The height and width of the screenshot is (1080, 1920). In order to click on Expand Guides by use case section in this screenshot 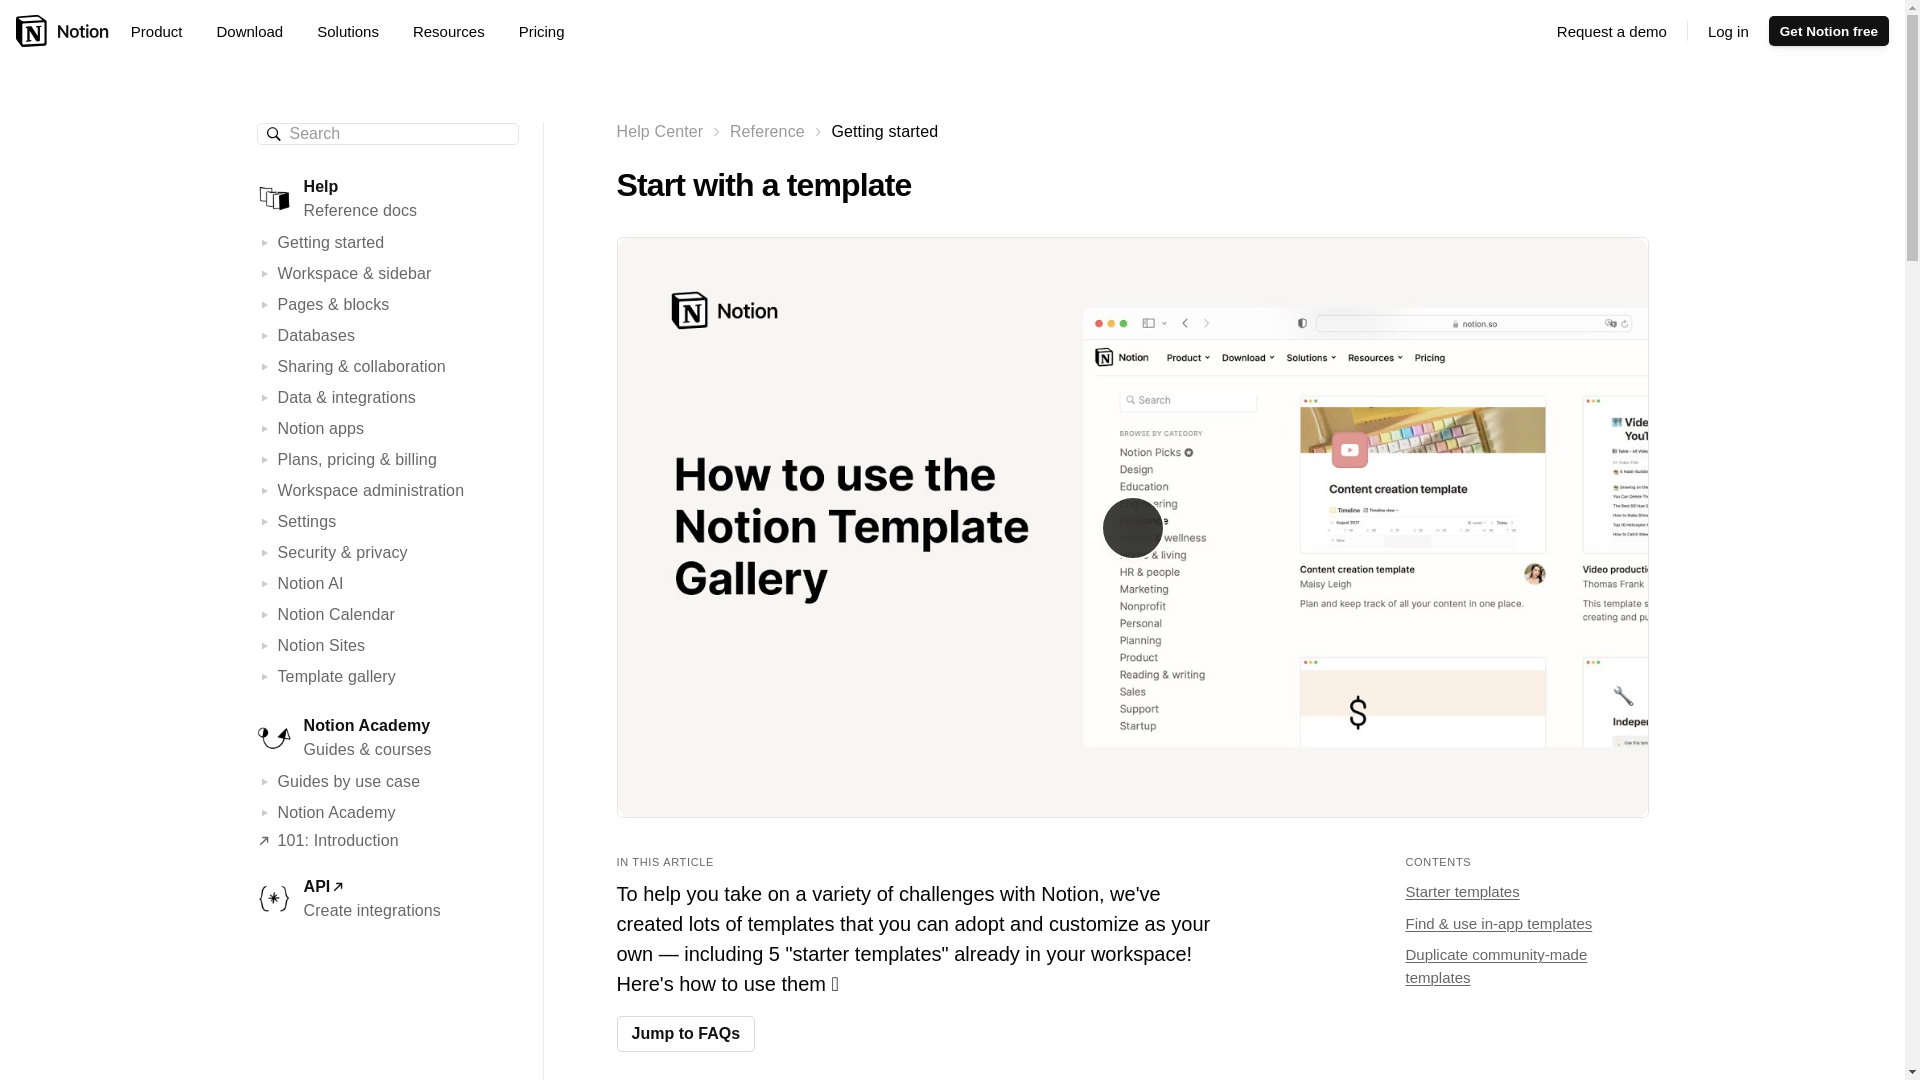, I will do `click(266, 782)`.